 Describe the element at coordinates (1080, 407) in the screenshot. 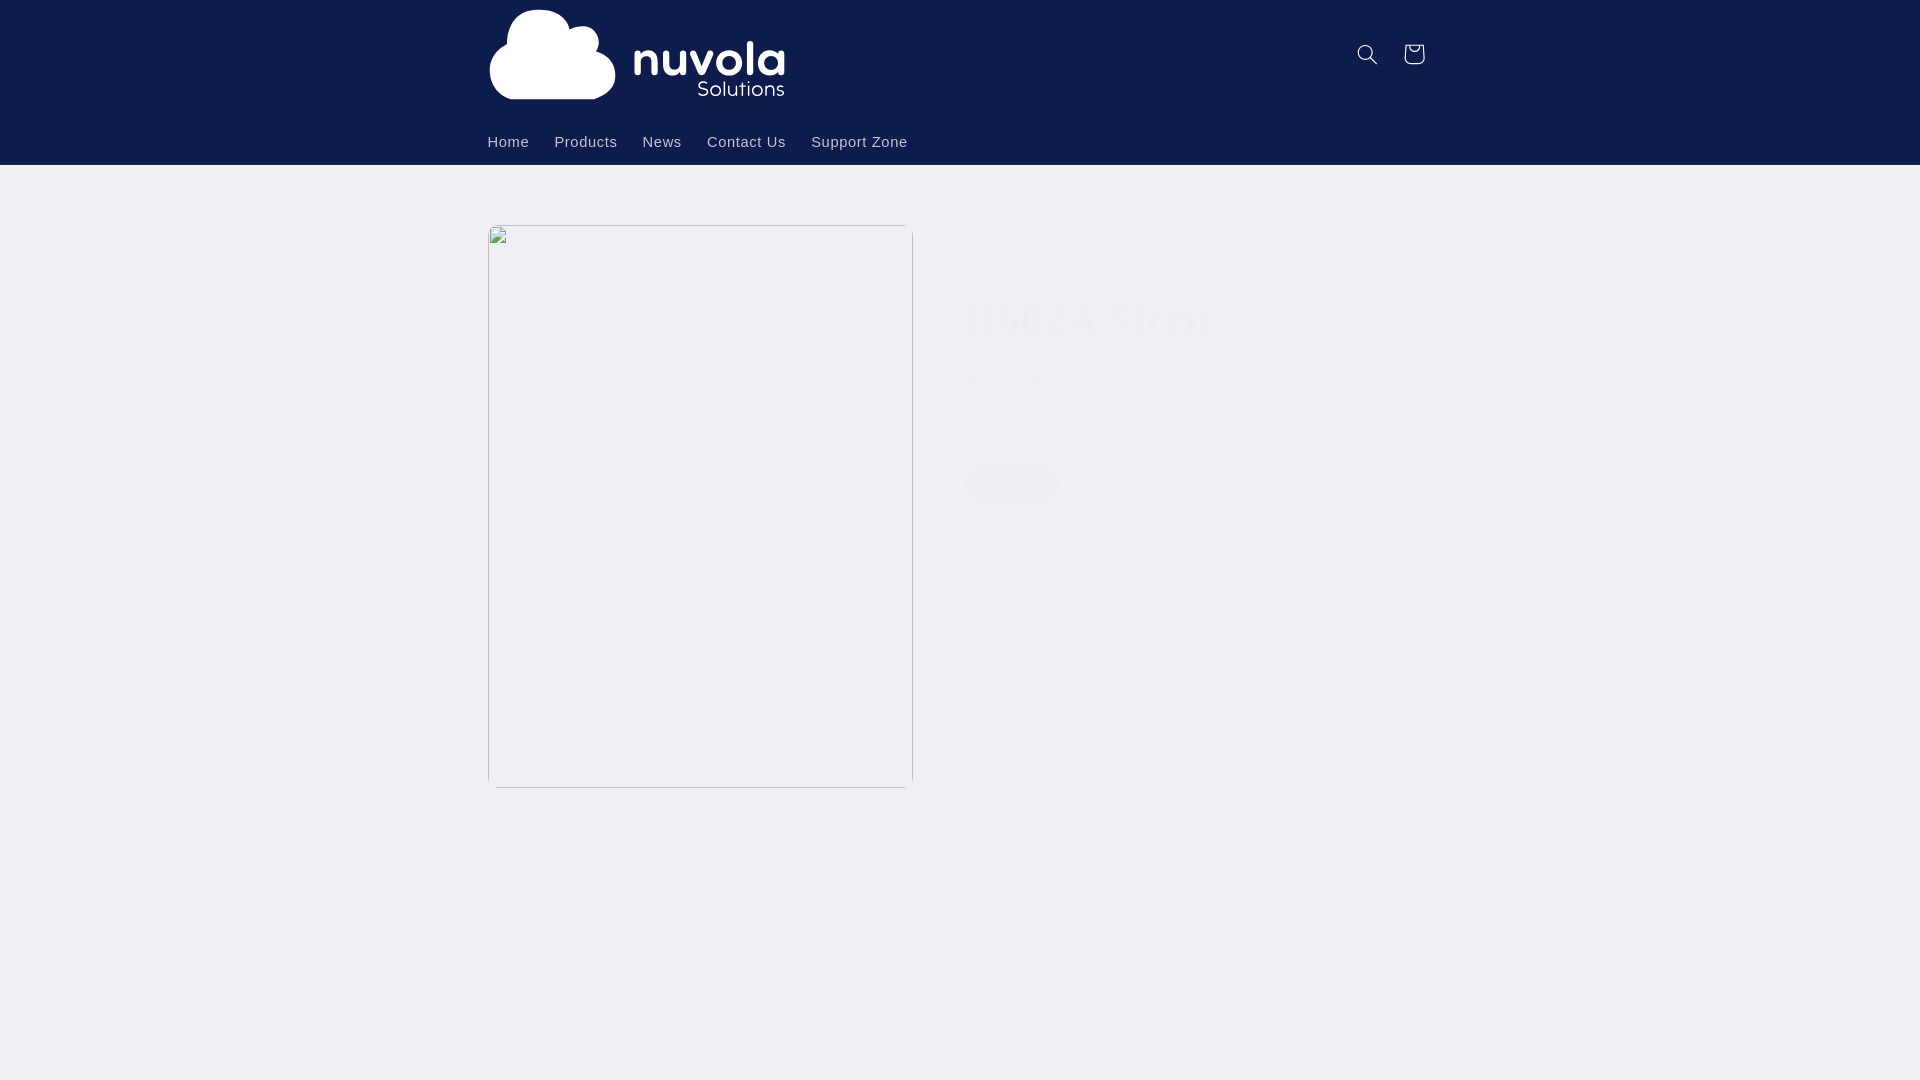

I see `Shipping` at that location.